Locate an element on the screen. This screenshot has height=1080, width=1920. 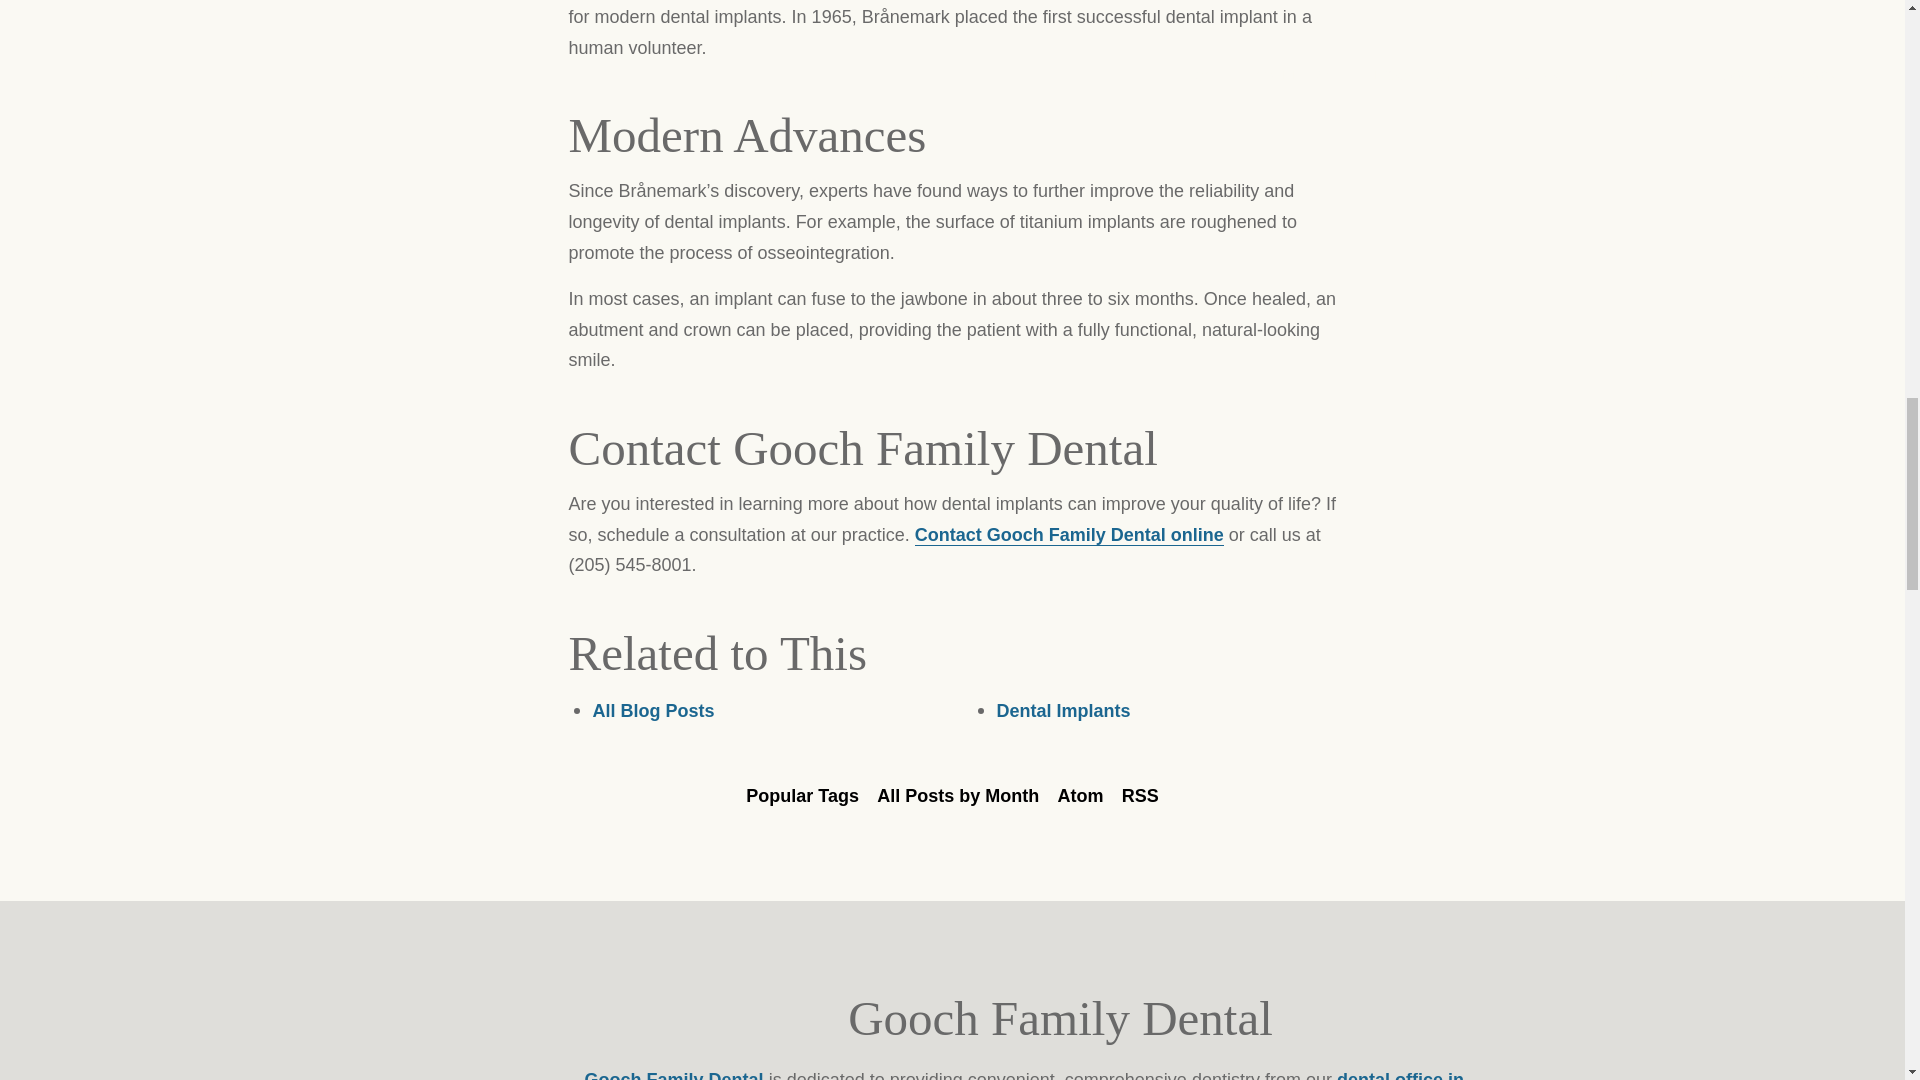
All Blog Posts is located at coordinates (652, 710).